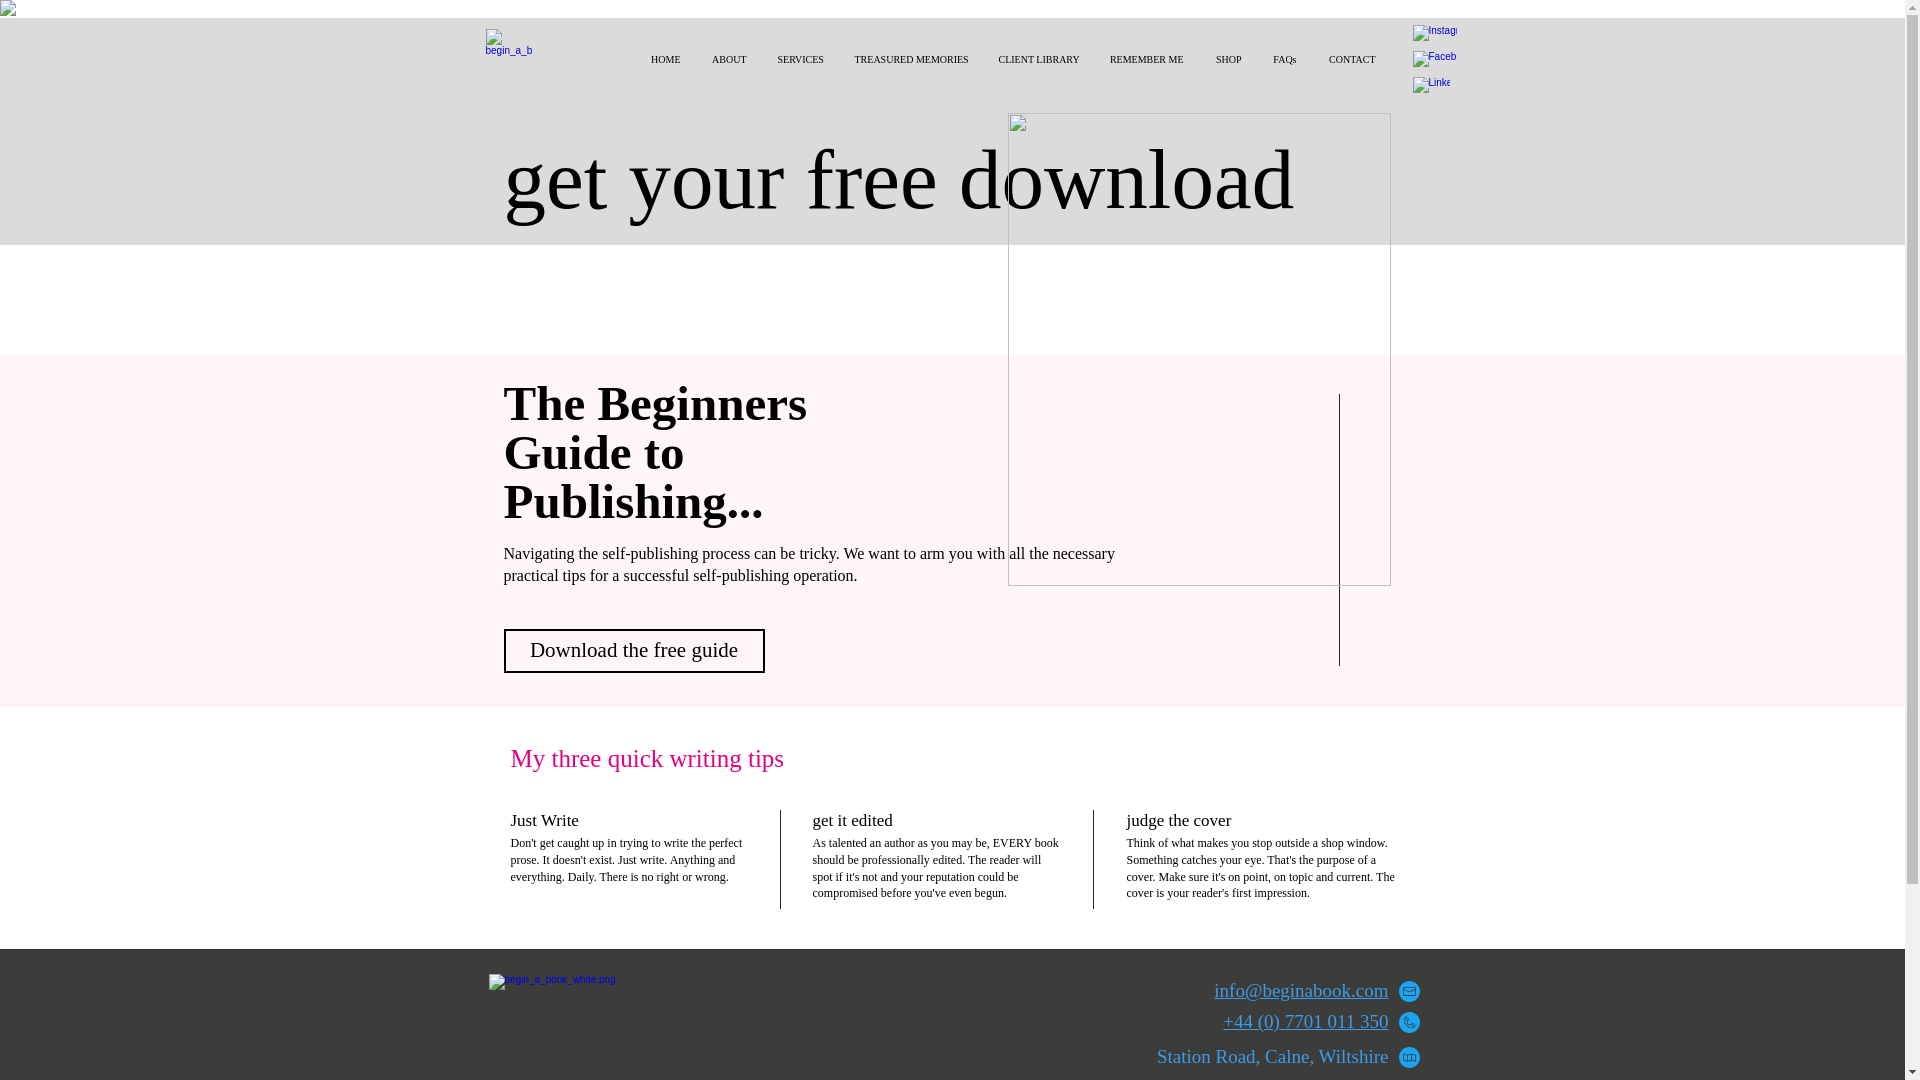 This screenshot has height=1080, width=1920. I want to click on SHOP, so click(1226, 60).